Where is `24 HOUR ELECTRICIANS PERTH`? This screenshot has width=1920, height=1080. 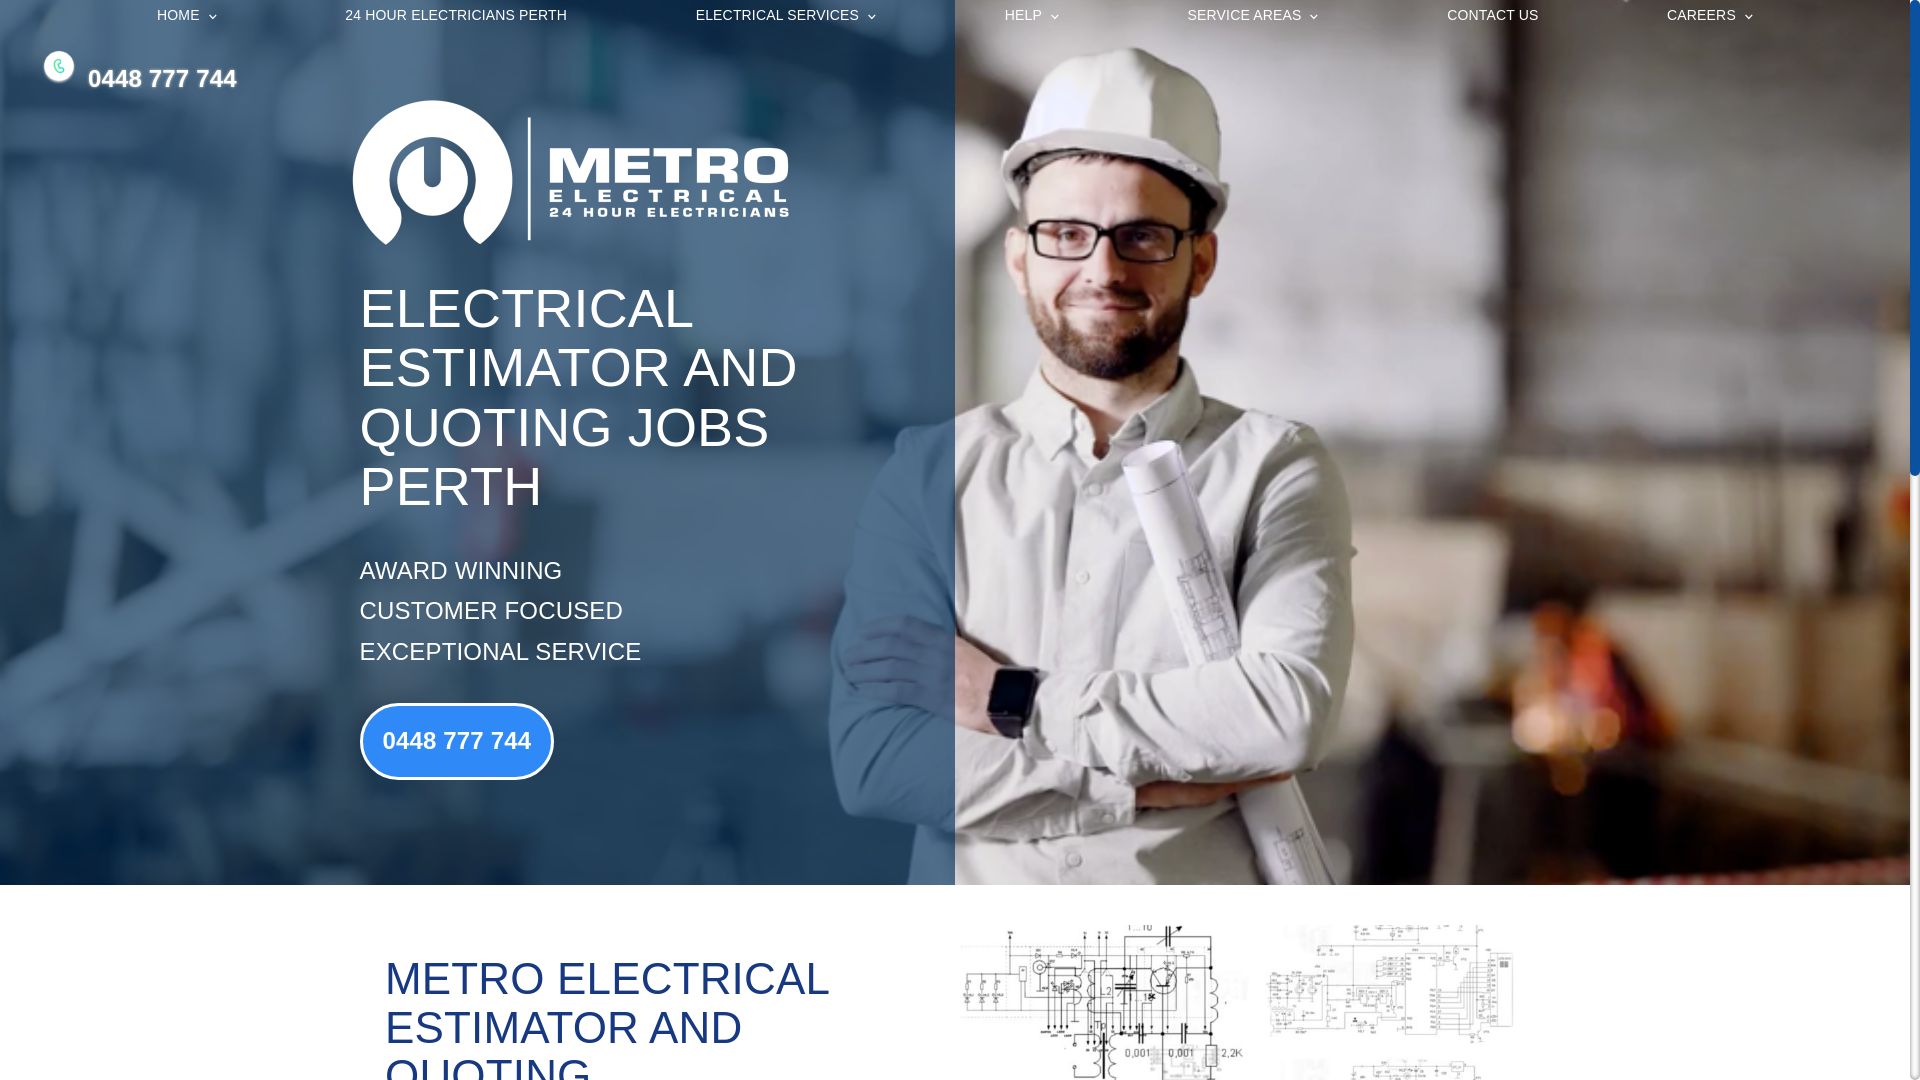 24 HOUR ELECTRICIANS PERTH is located at coordinates (456, 14).